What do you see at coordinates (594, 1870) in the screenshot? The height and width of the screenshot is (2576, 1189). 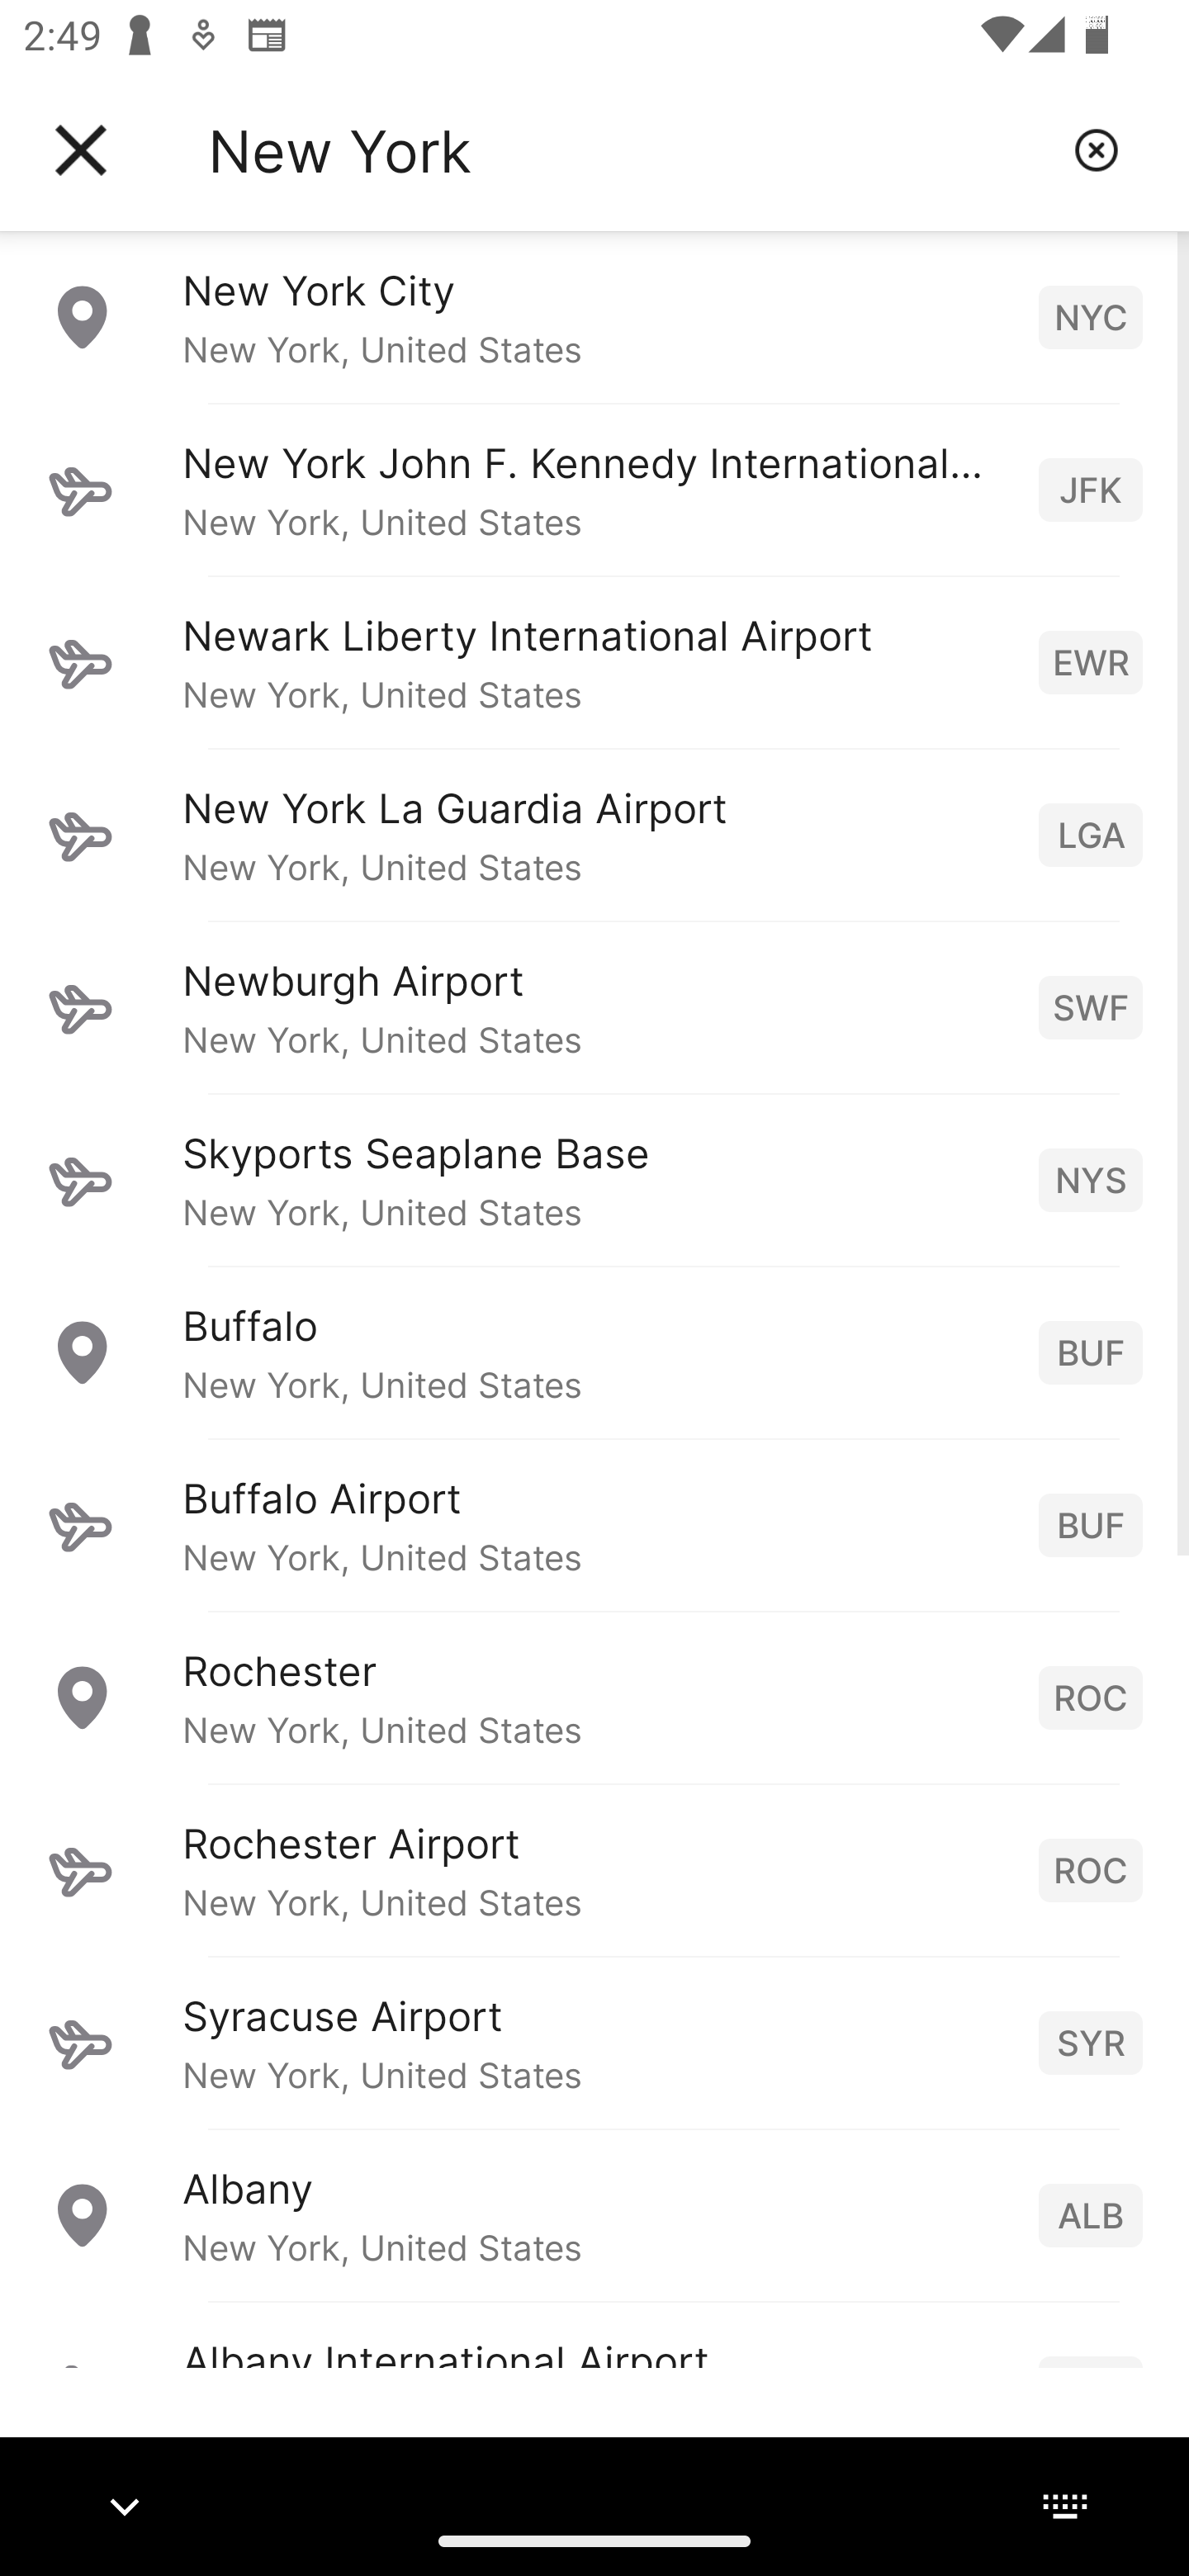 I see `Rochester Airport New York, United States ROC` at bounding box center [594, 1870].